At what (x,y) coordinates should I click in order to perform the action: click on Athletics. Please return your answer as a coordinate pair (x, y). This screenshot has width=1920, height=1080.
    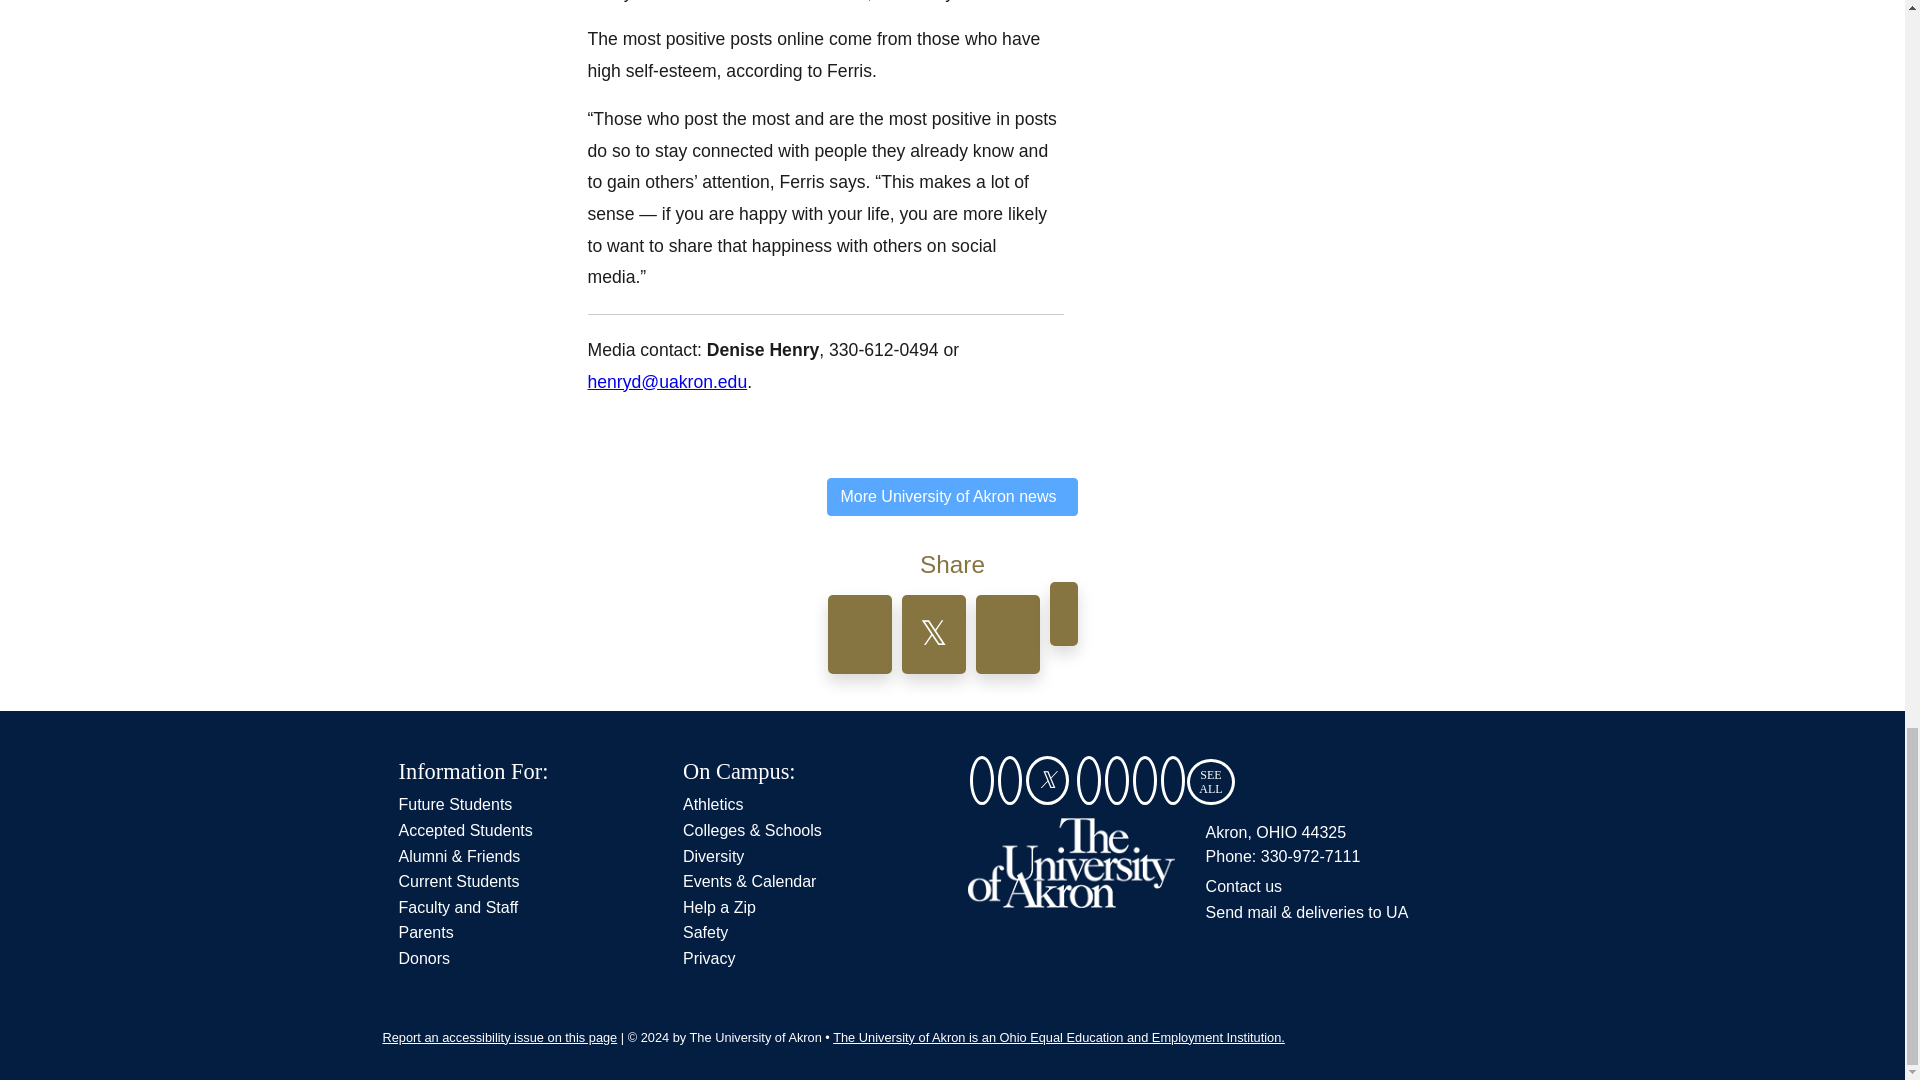
    Looking at the image, I should click on (713, 804).